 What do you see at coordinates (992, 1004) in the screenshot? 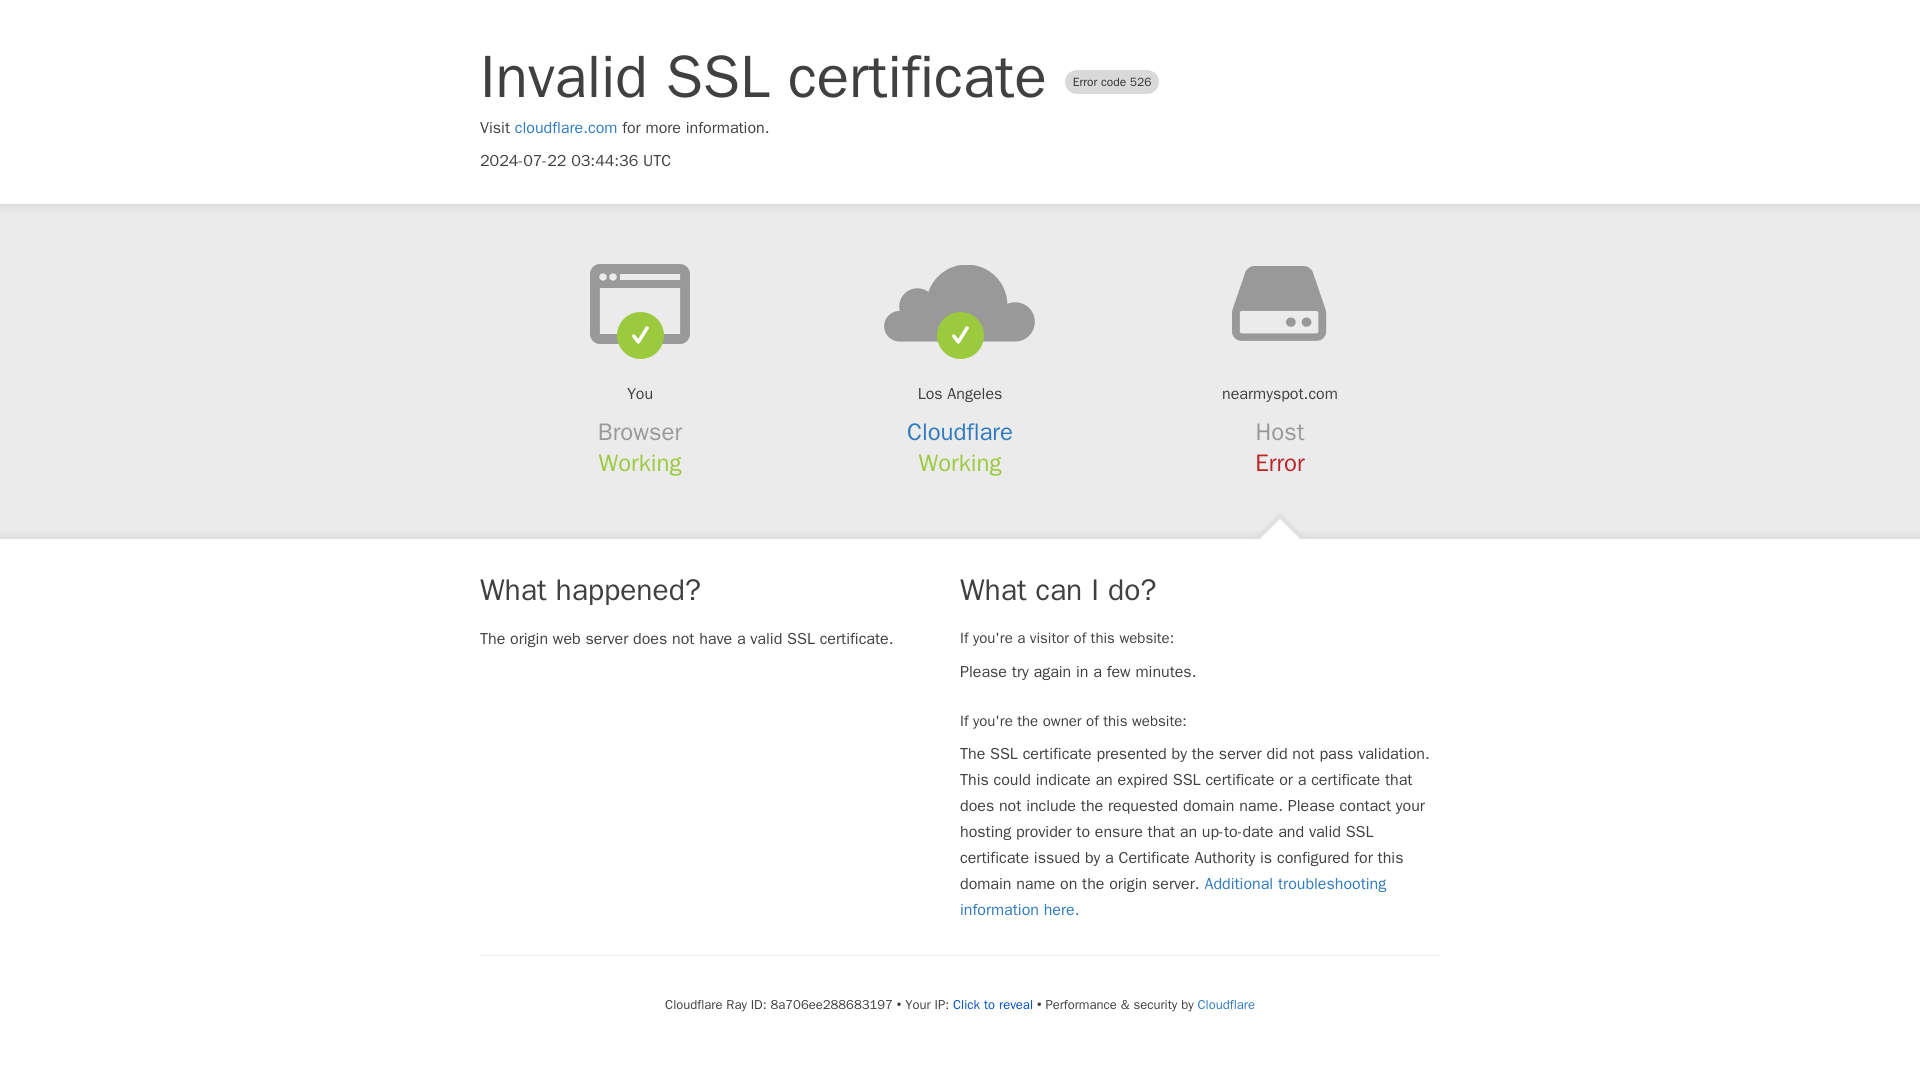
I see `Click to reveal` at bounding box center [992, 1004].